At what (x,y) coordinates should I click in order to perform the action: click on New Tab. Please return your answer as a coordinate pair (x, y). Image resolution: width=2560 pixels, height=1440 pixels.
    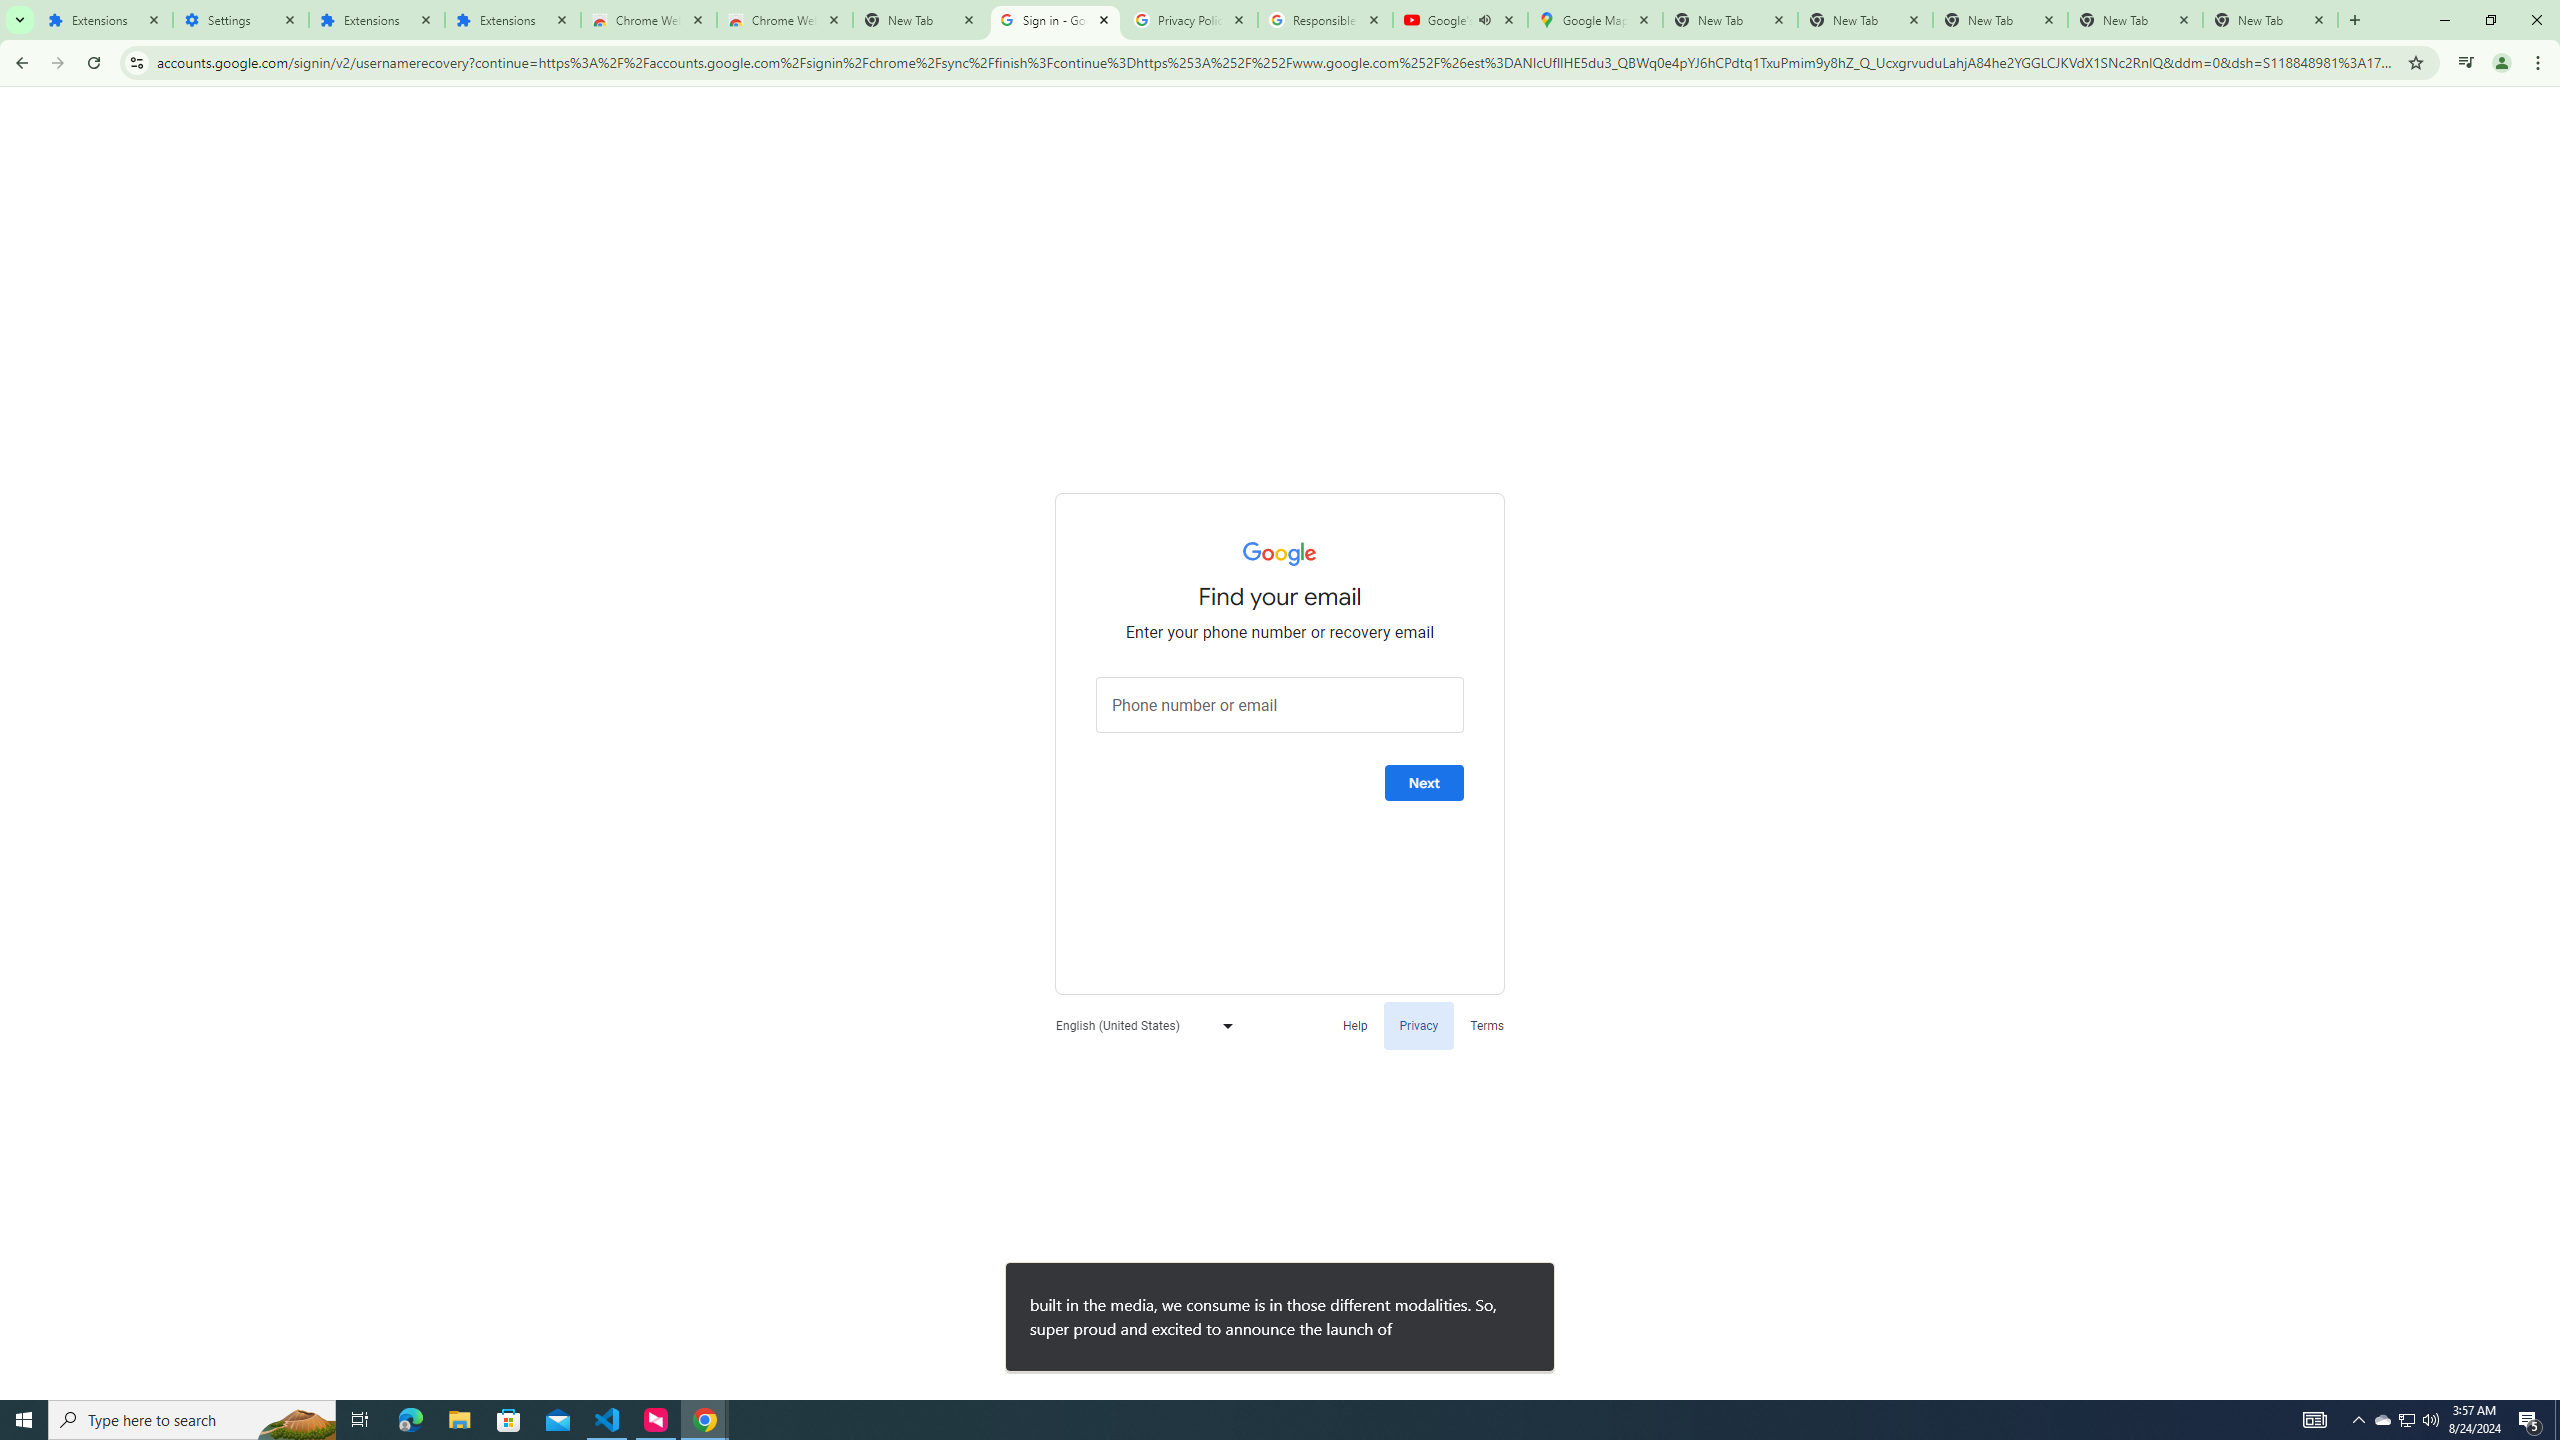
    Looking at the image, I should click on (2270, 20).